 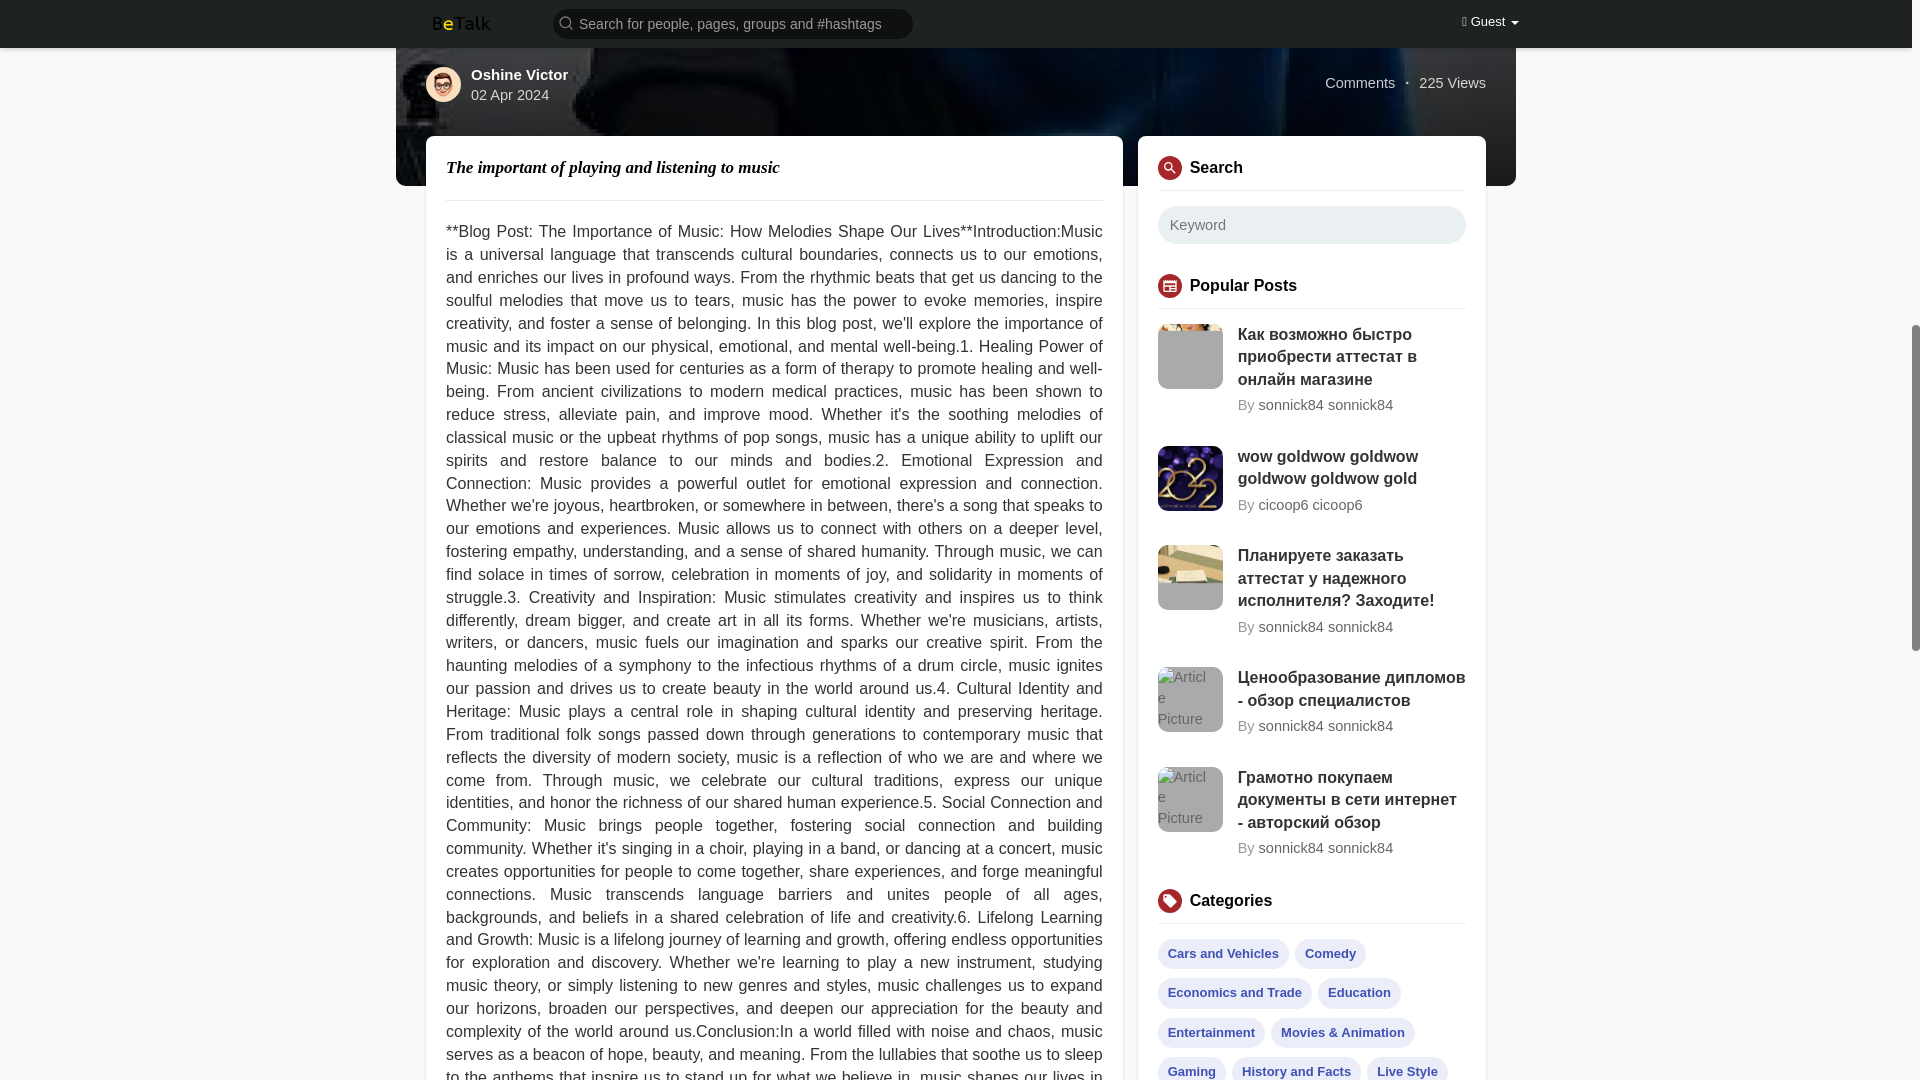 I want to click on Comments, so click(x=1360, y=83).